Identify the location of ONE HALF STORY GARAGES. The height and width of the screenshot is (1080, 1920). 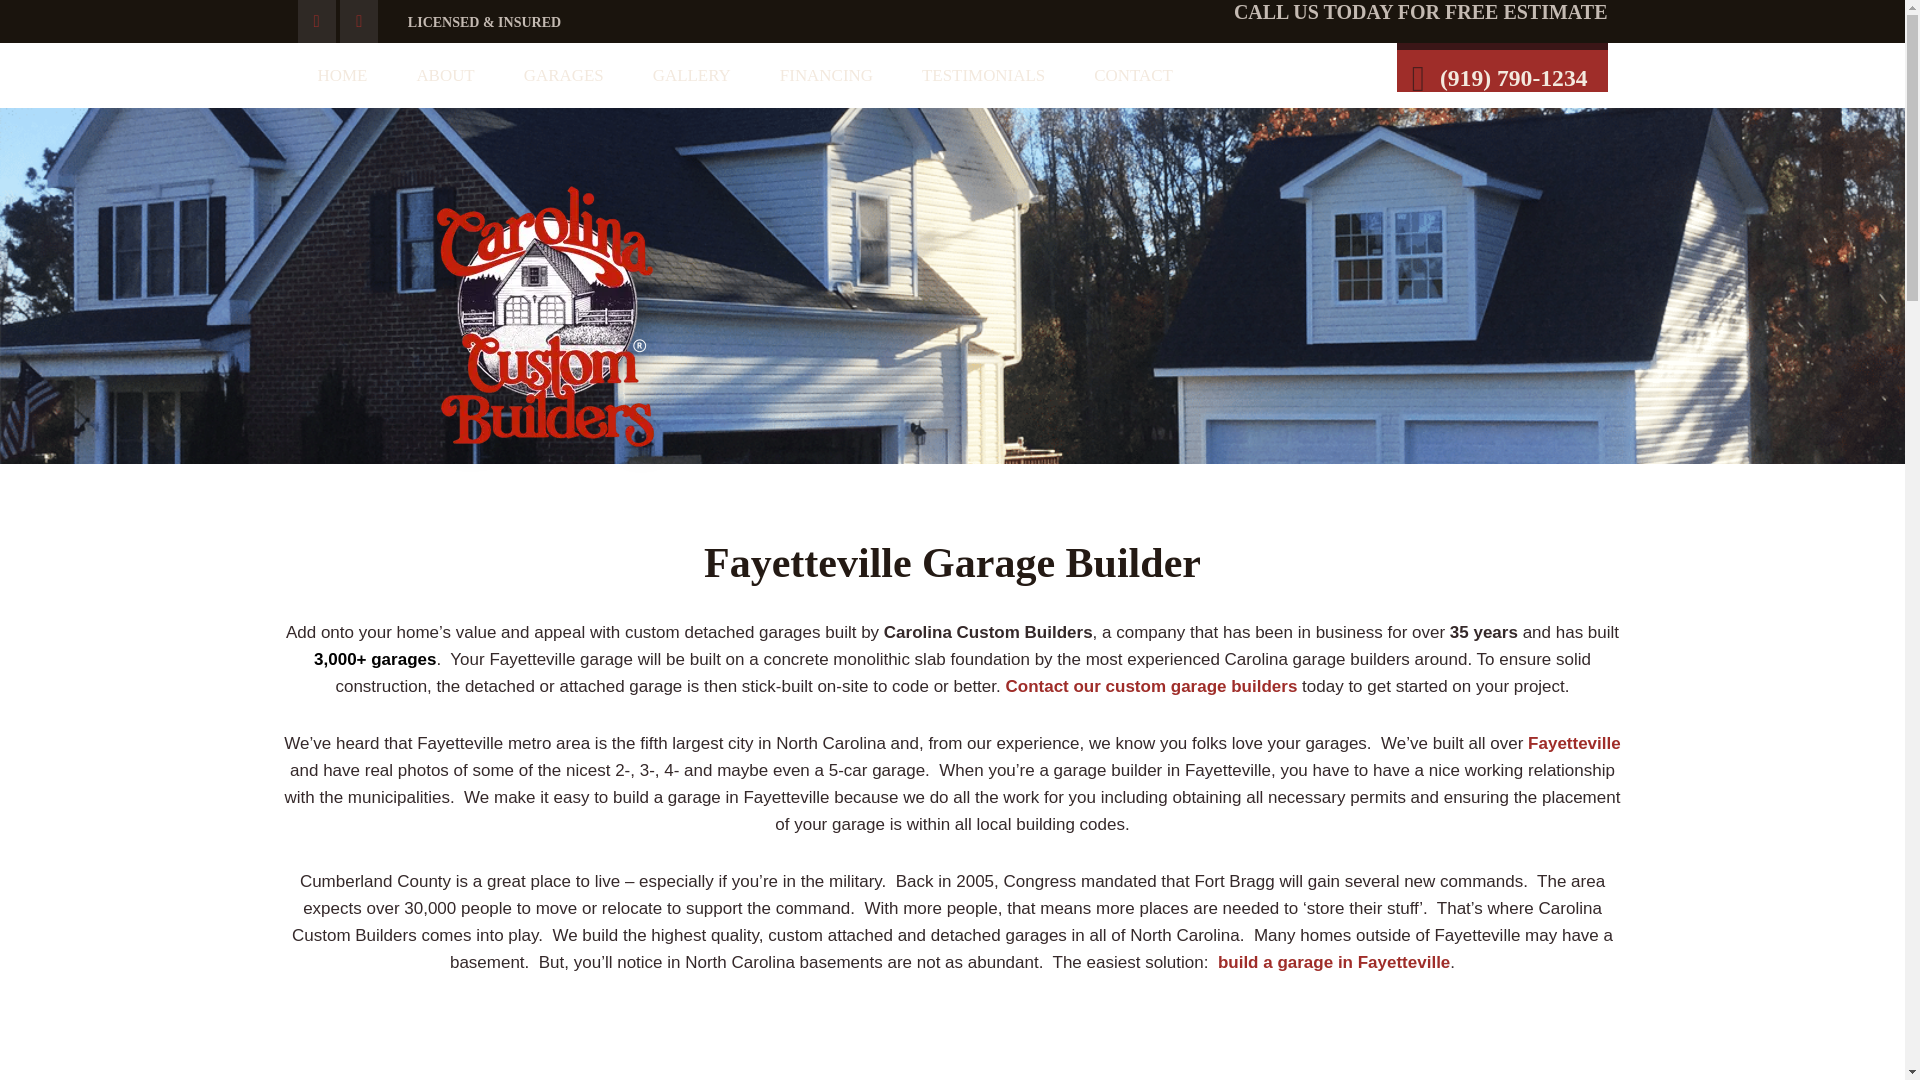
(692, 471).